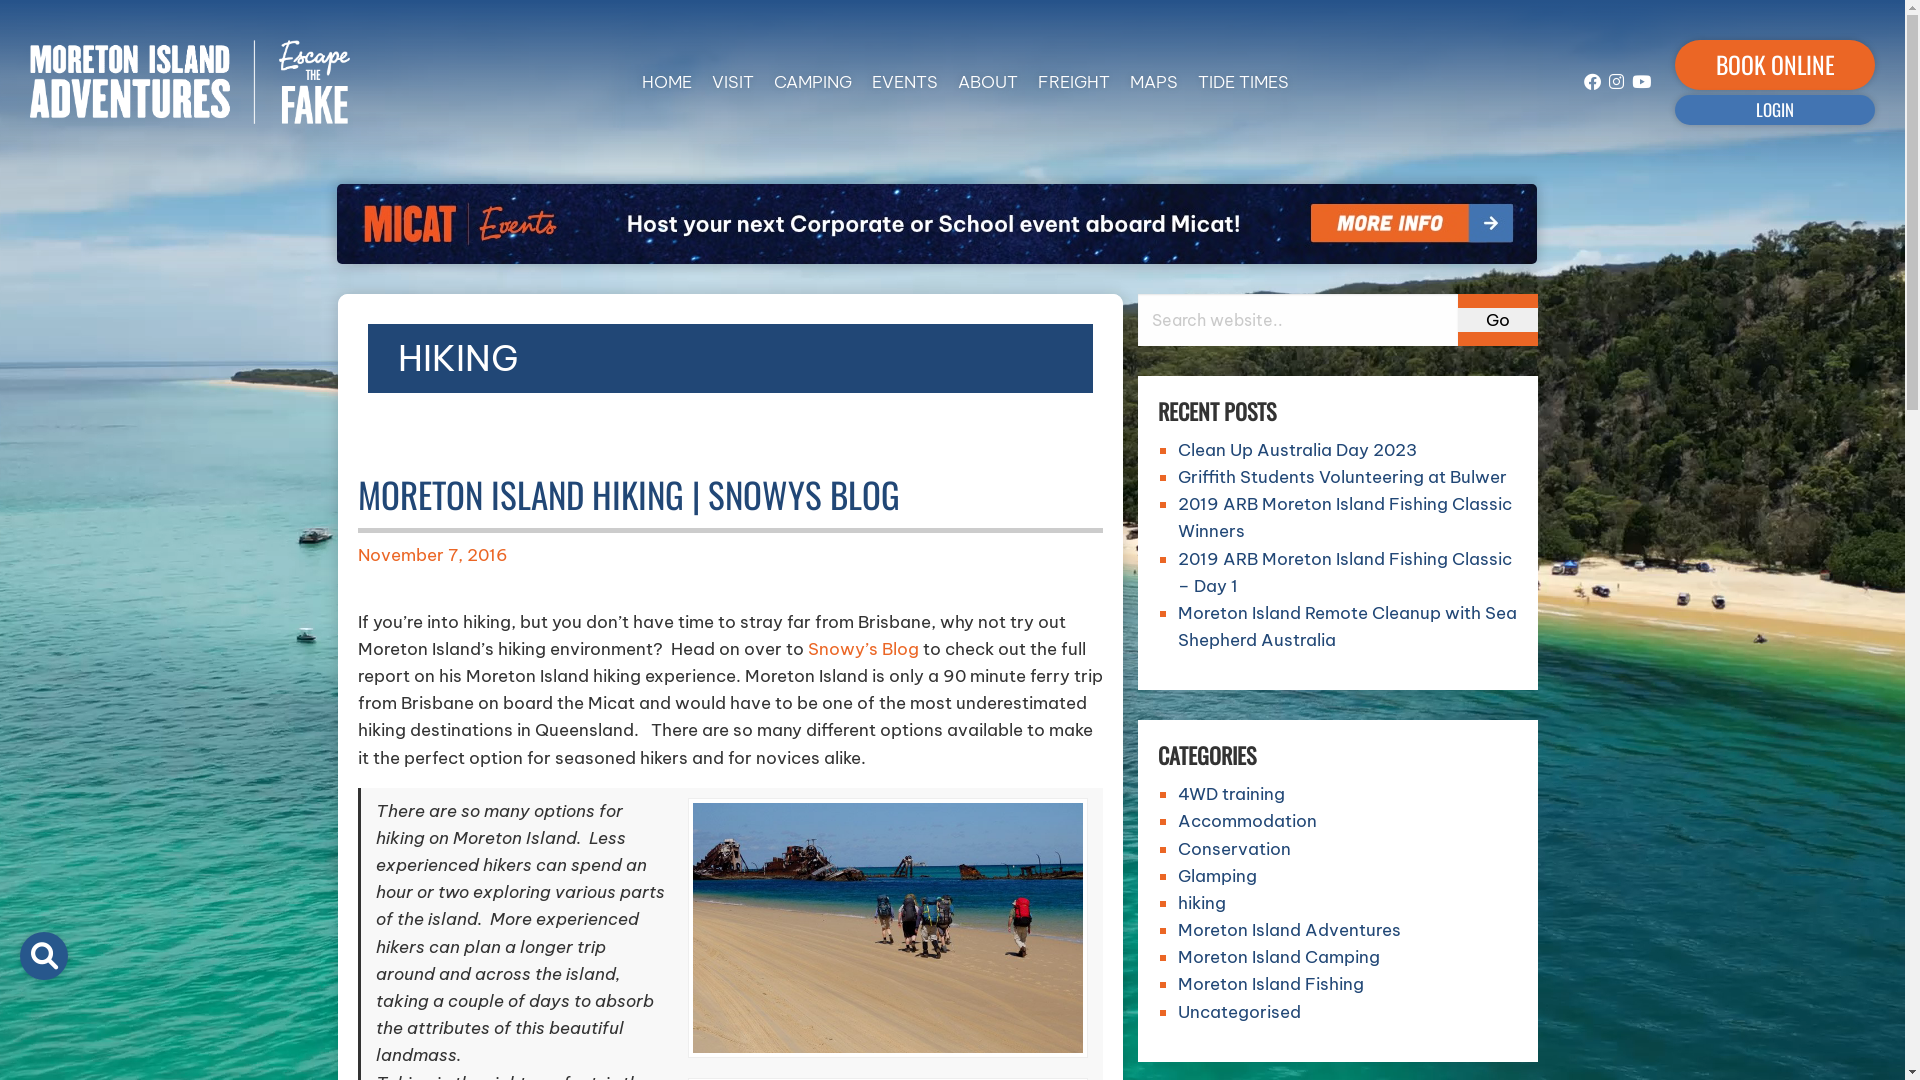 The width and height of the screenshot is (1920, 1080). I want to click on Griffith Students Volunteering at Bulwer, so click(1342, 477).